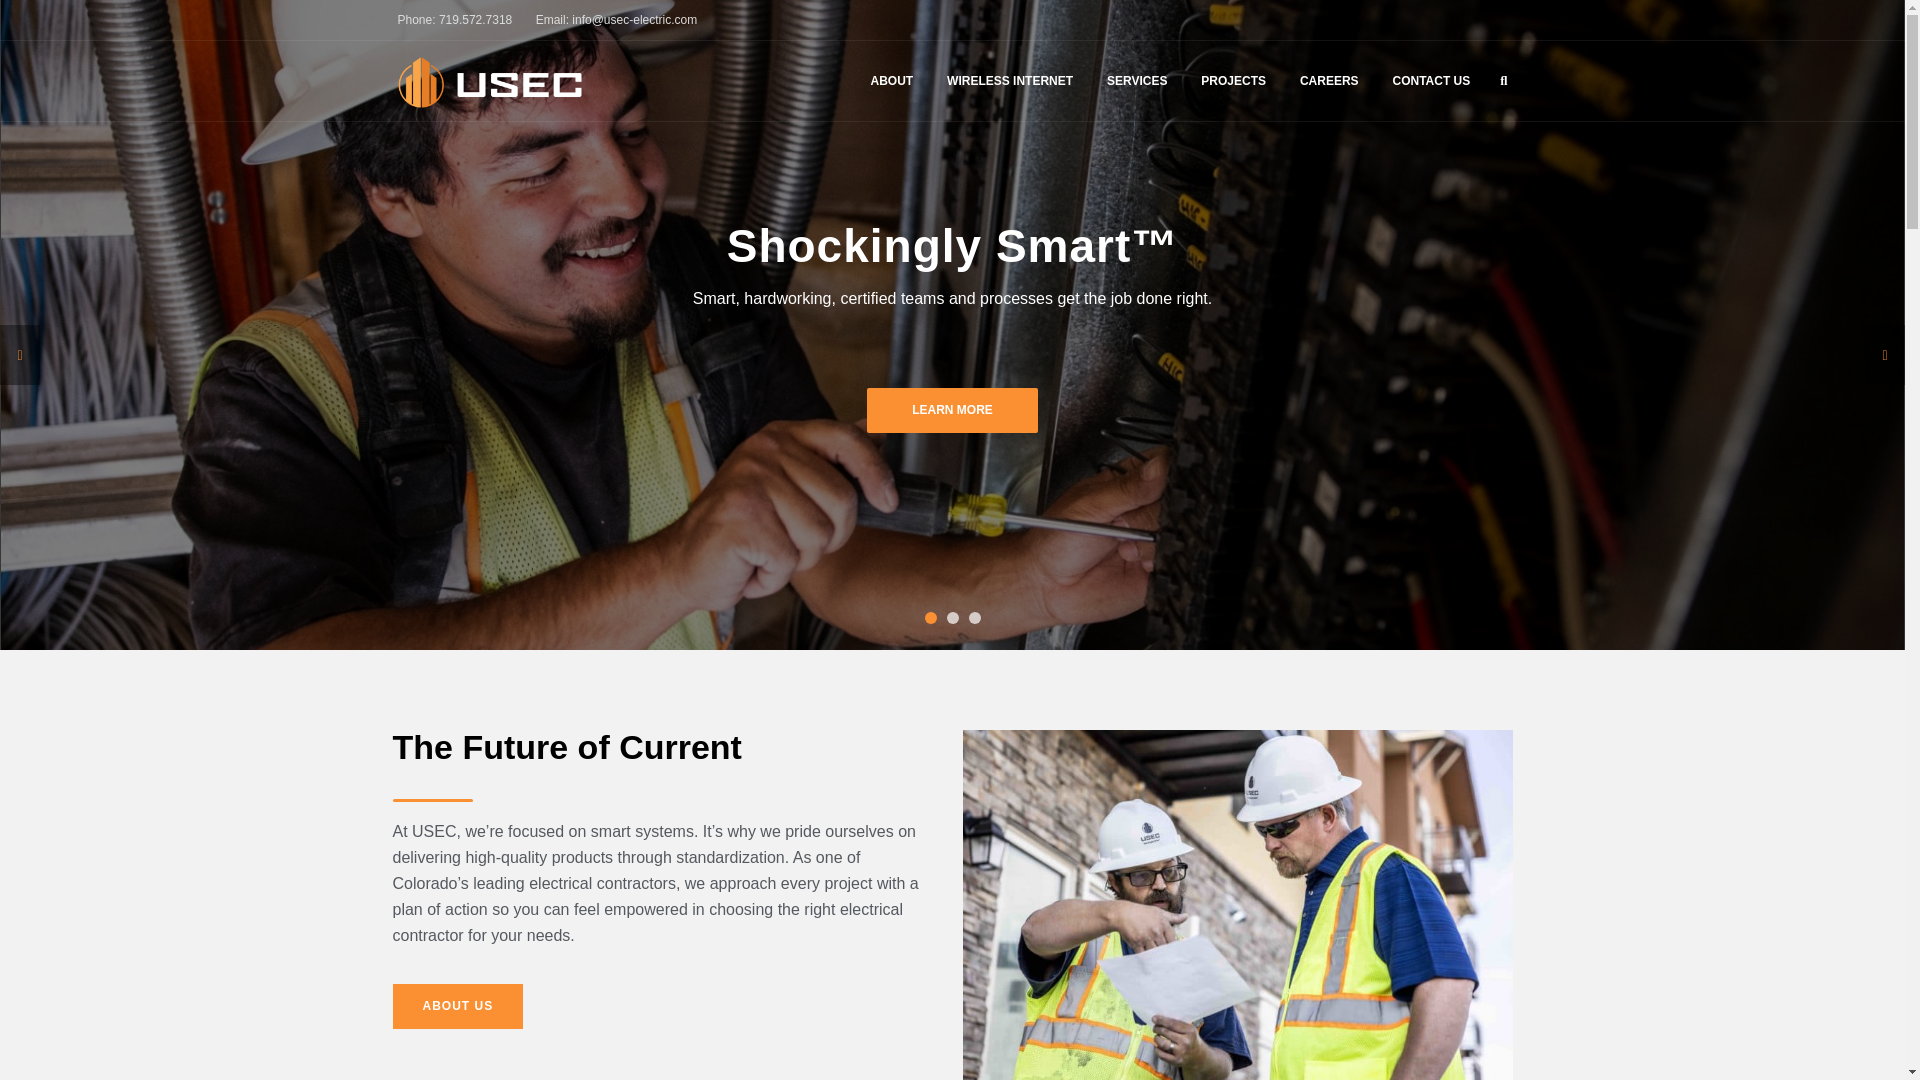  I want to click on 719.572.7318, so click(476, 20).